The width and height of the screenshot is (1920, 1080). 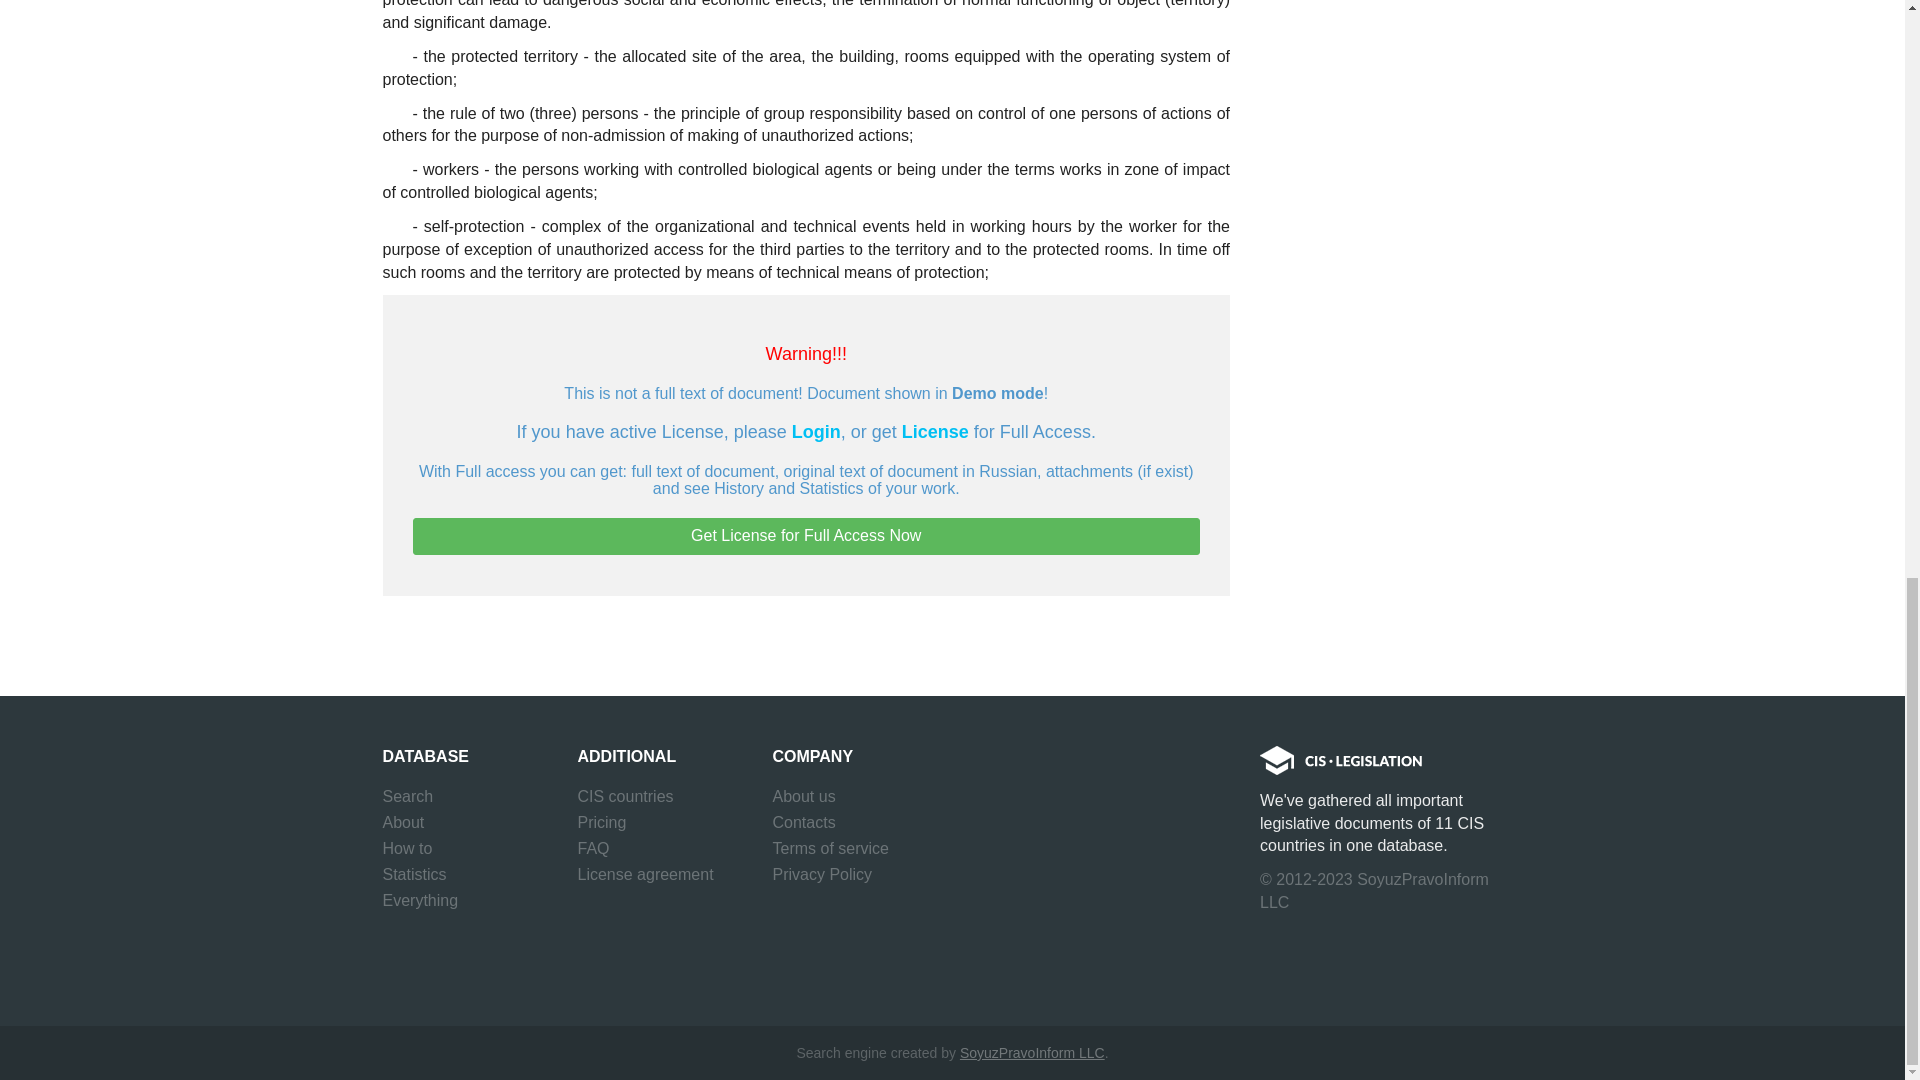 What do you see at coordinates (625, 797) in the screenshot?
I see `CIS countries` at bounding box center [625, 797].